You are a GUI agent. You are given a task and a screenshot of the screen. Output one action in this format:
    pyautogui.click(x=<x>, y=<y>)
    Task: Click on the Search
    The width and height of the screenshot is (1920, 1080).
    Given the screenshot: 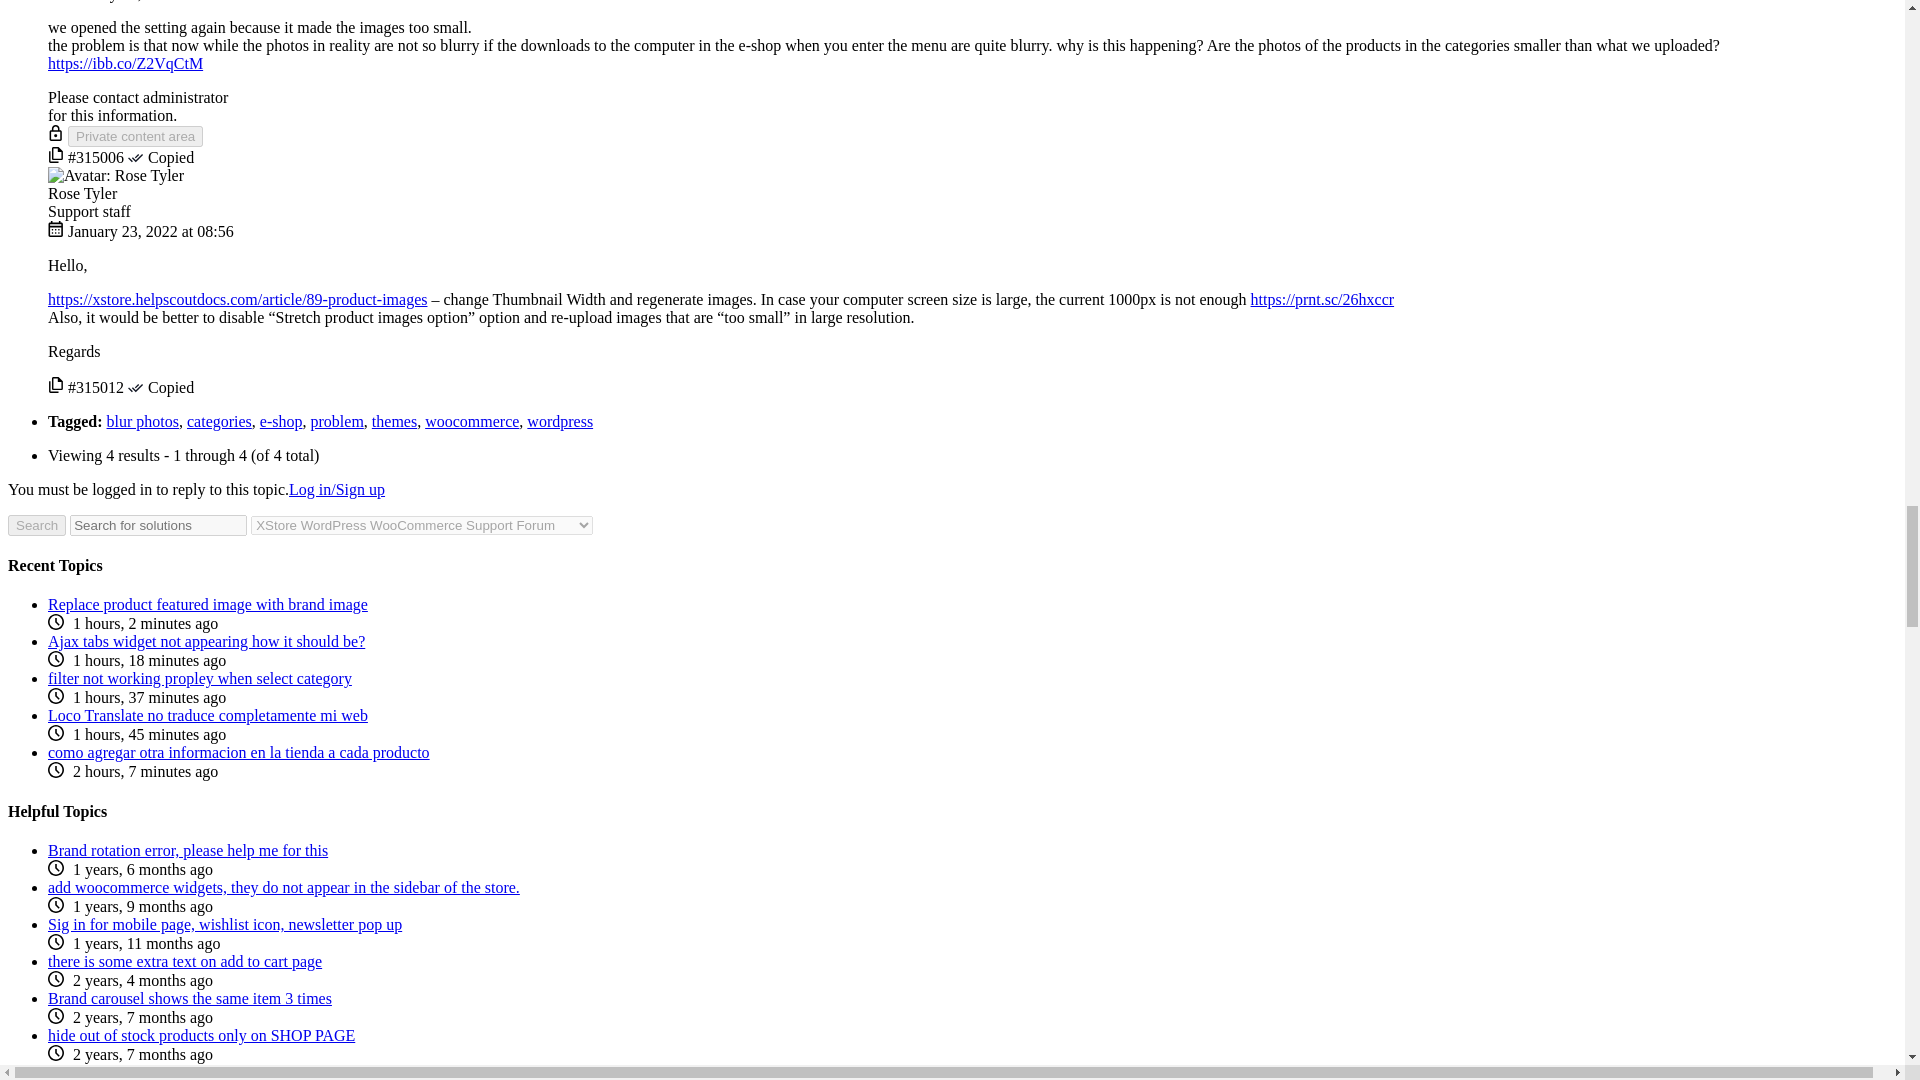 What is the action you would take?
    pyautogui.click(x=36, y=525)
    